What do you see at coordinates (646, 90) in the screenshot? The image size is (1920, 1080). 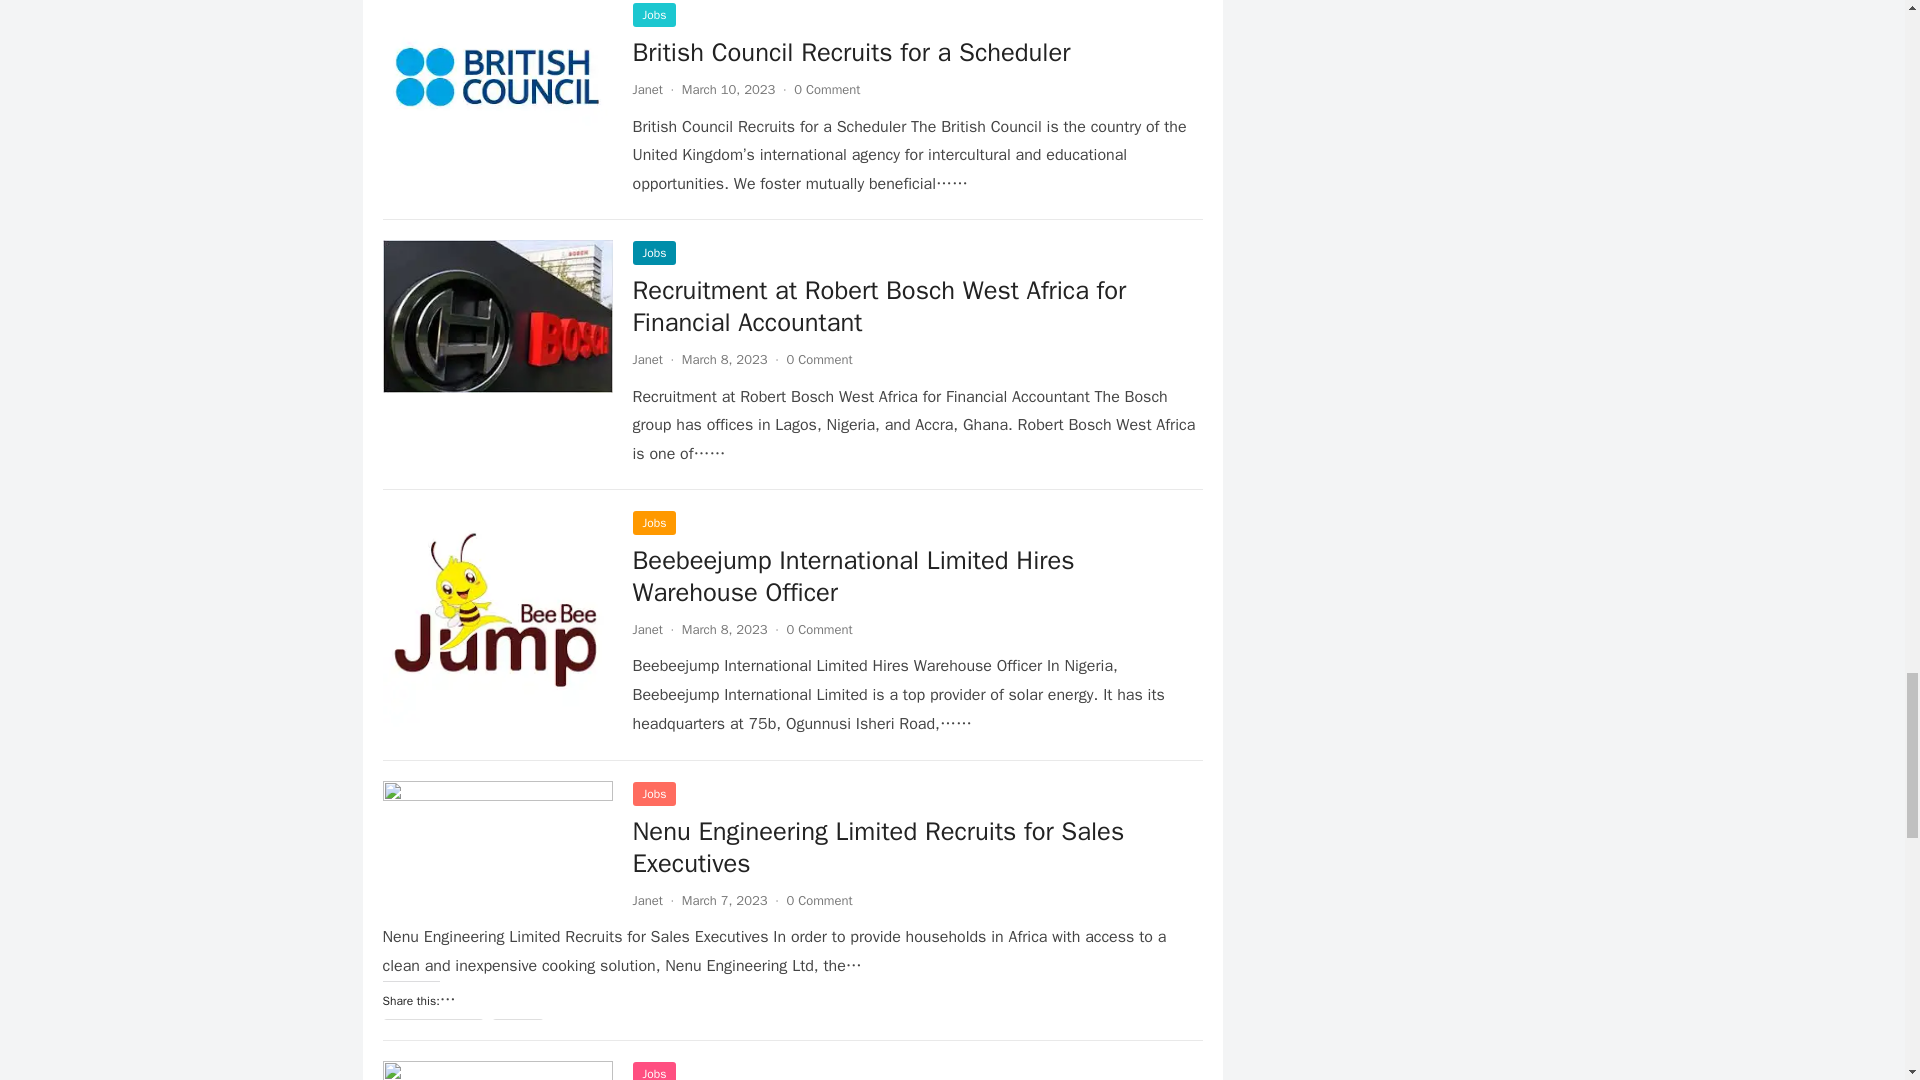 I see `Posts by Janet` at bounding box center [646, 90].